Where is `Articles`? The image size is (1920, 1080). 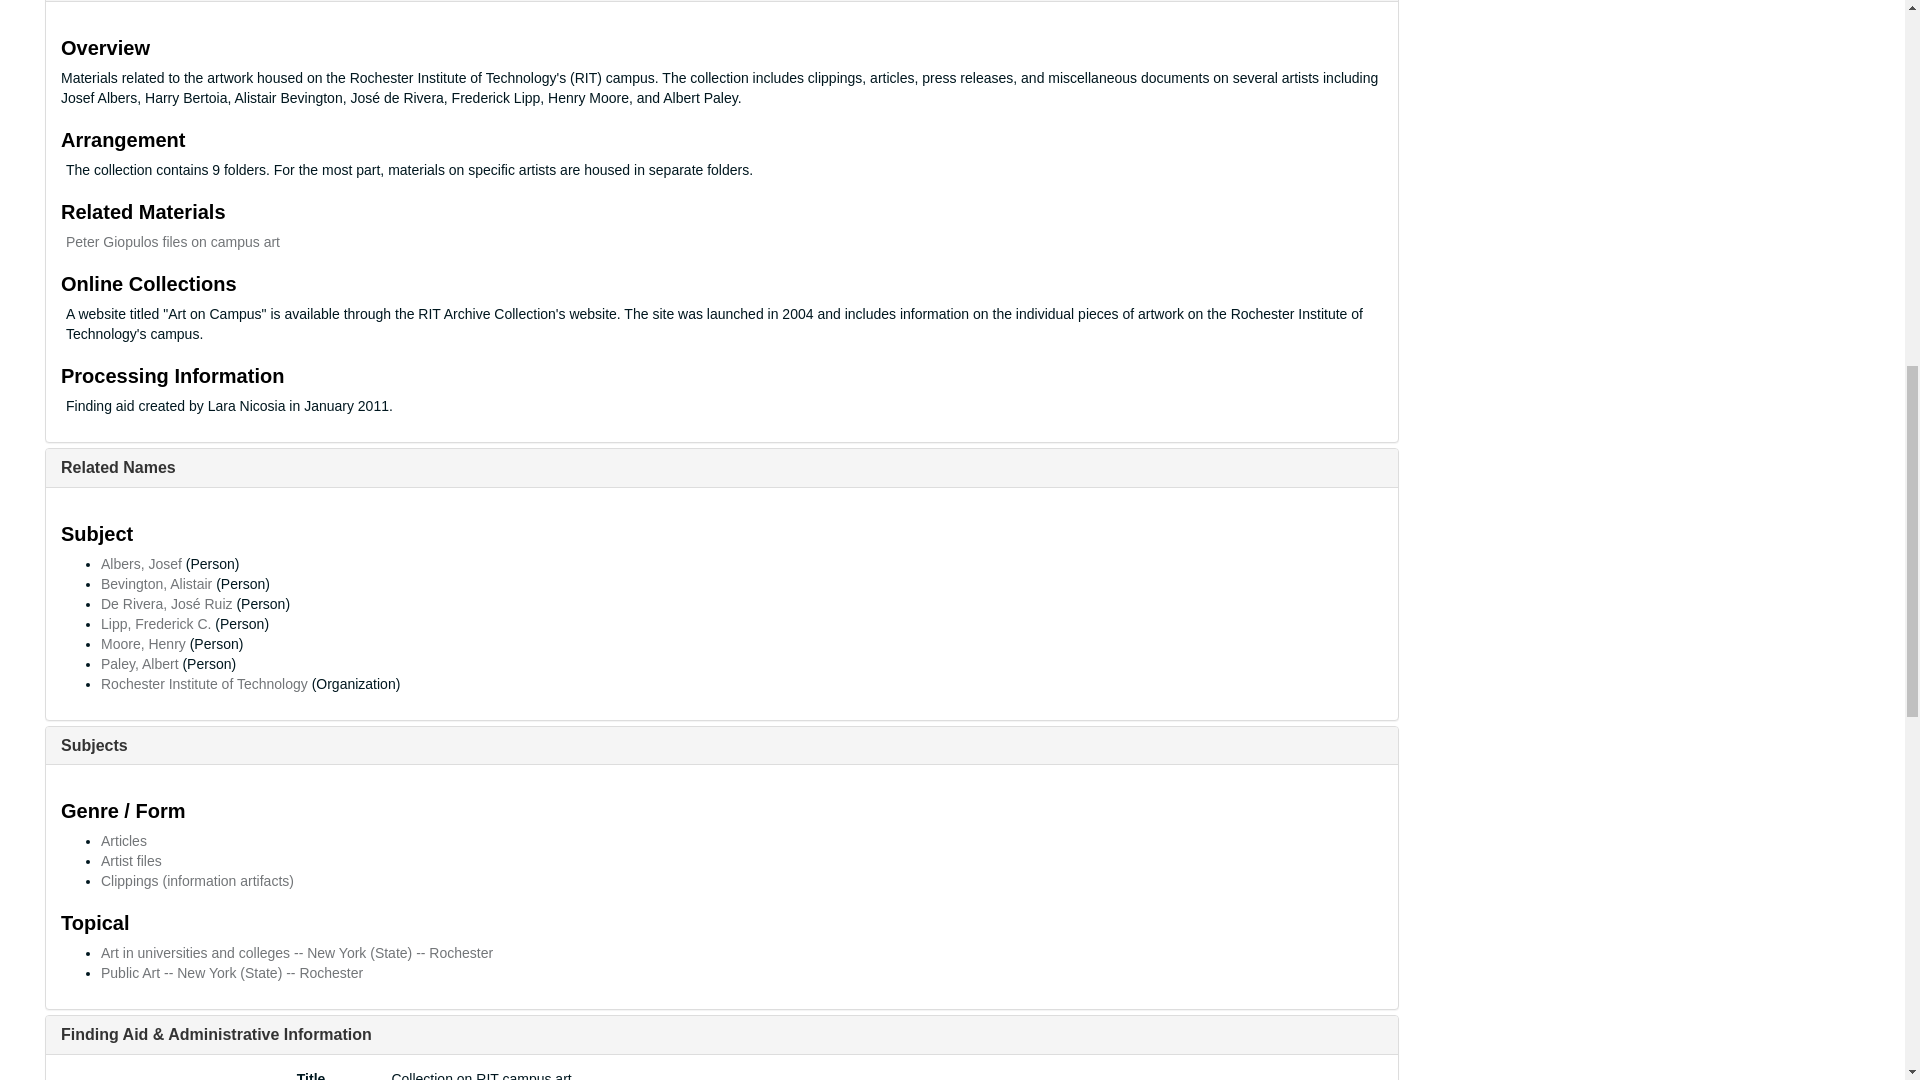
Articles is located at coordinates (124, 840).